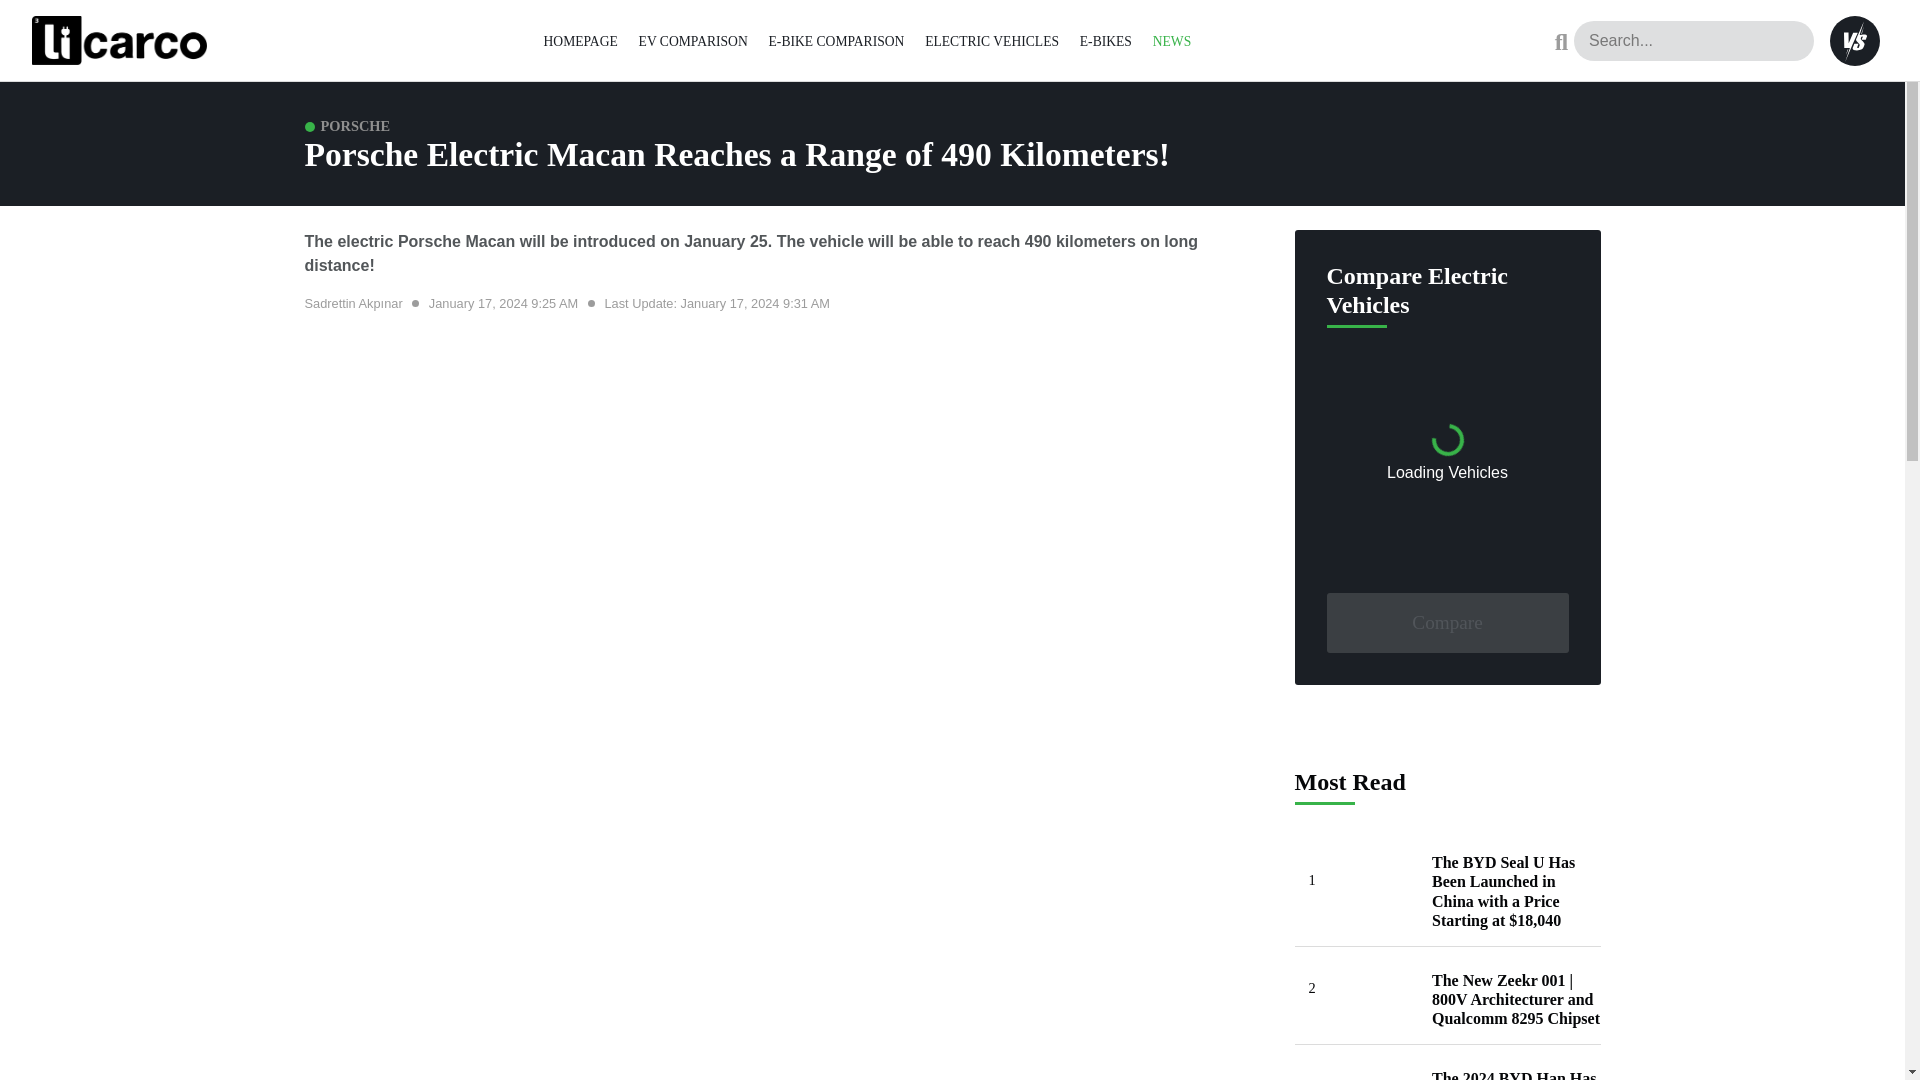  I want to click on Compare, so click(1447, 623).